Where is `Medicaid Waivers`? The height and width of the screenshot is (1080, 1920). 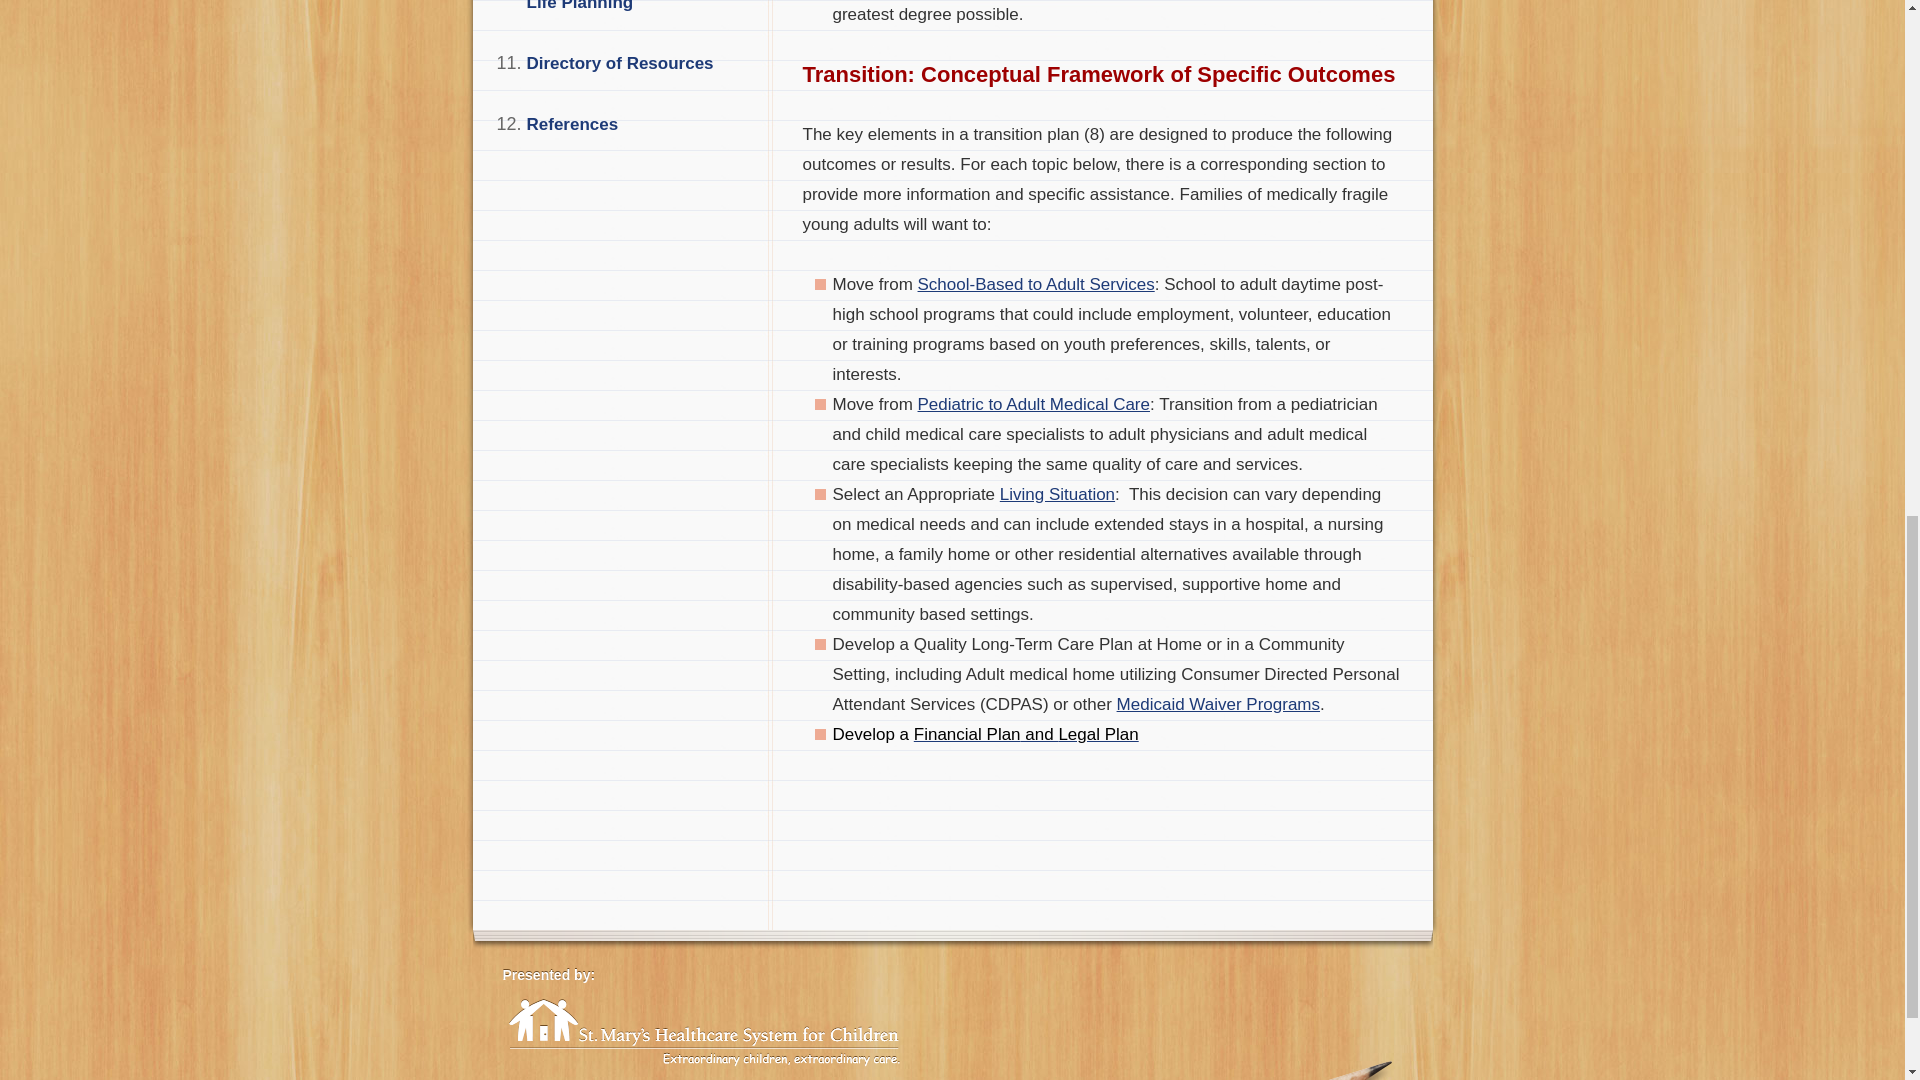 Medicaid Waivers is located at coordinates (1218, 704).